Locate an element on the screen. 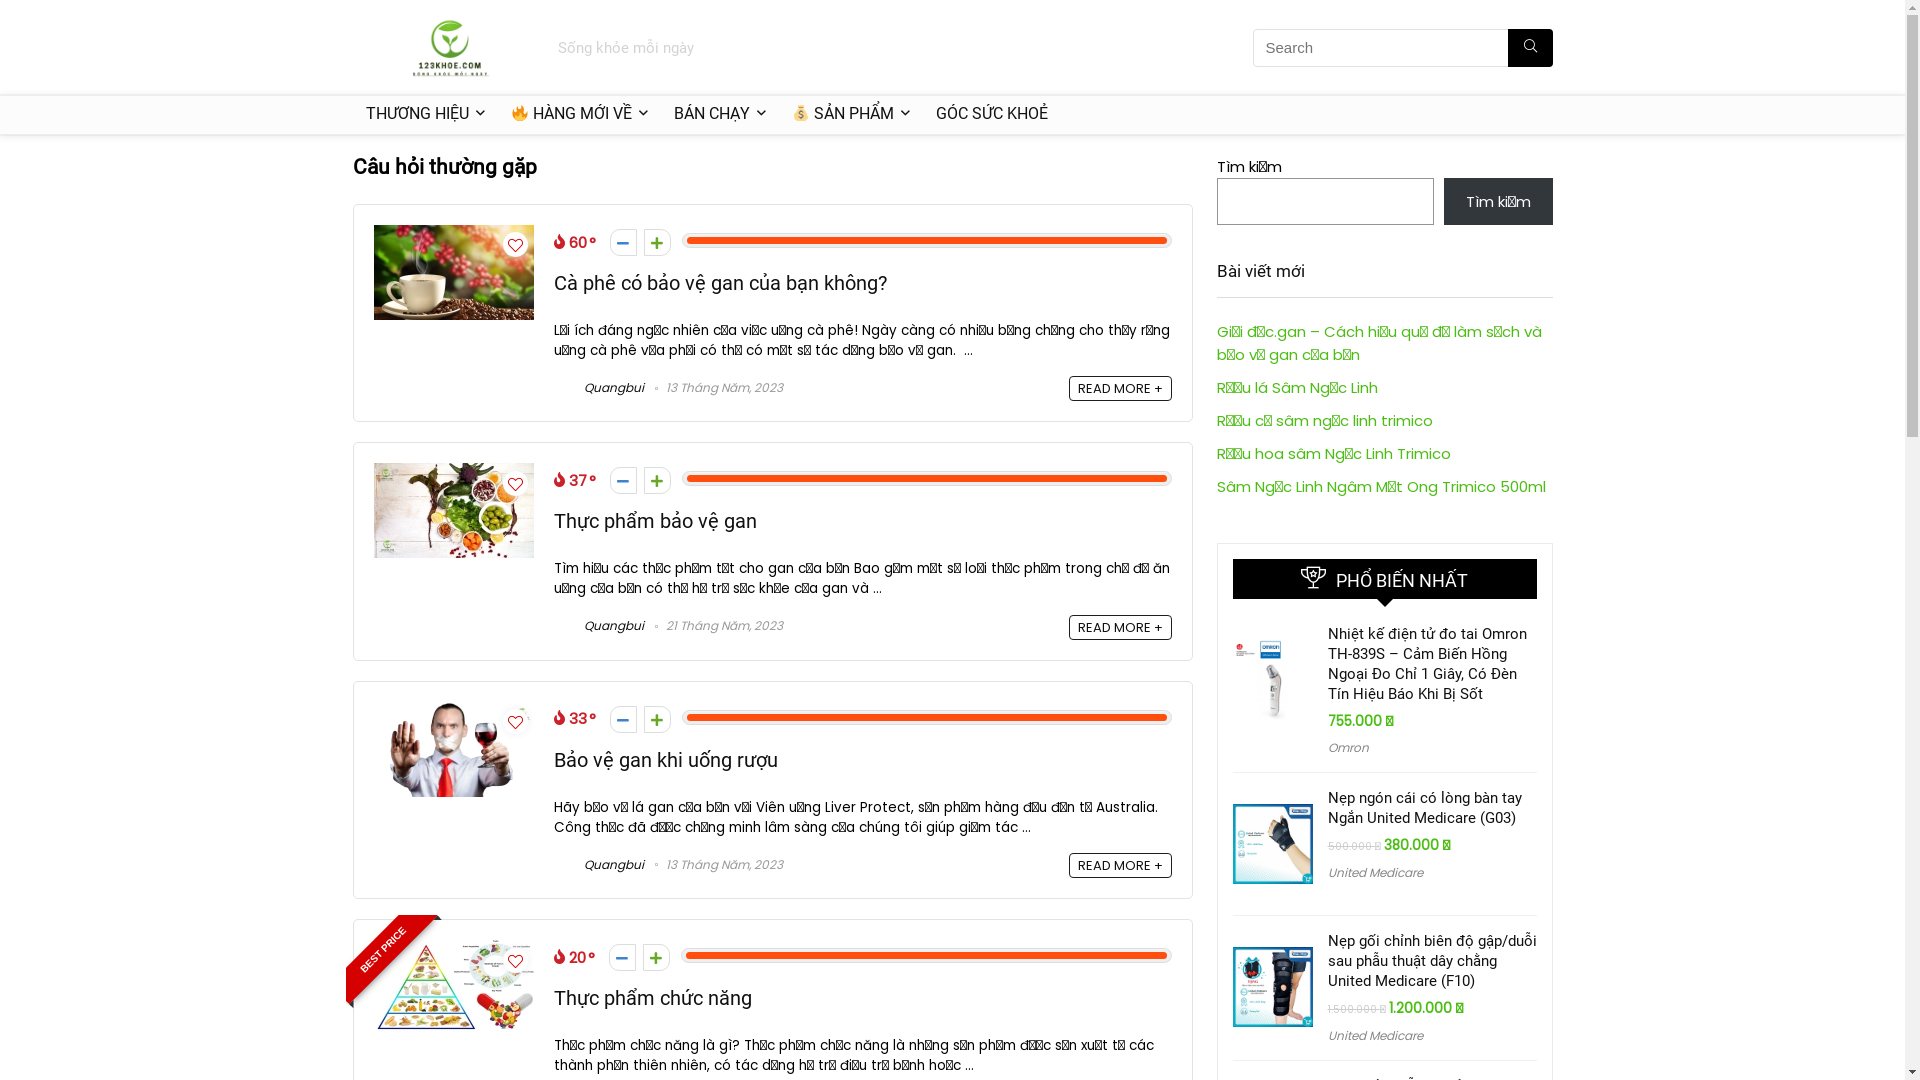  READ MORE + is located at coordinates (1120, 866).